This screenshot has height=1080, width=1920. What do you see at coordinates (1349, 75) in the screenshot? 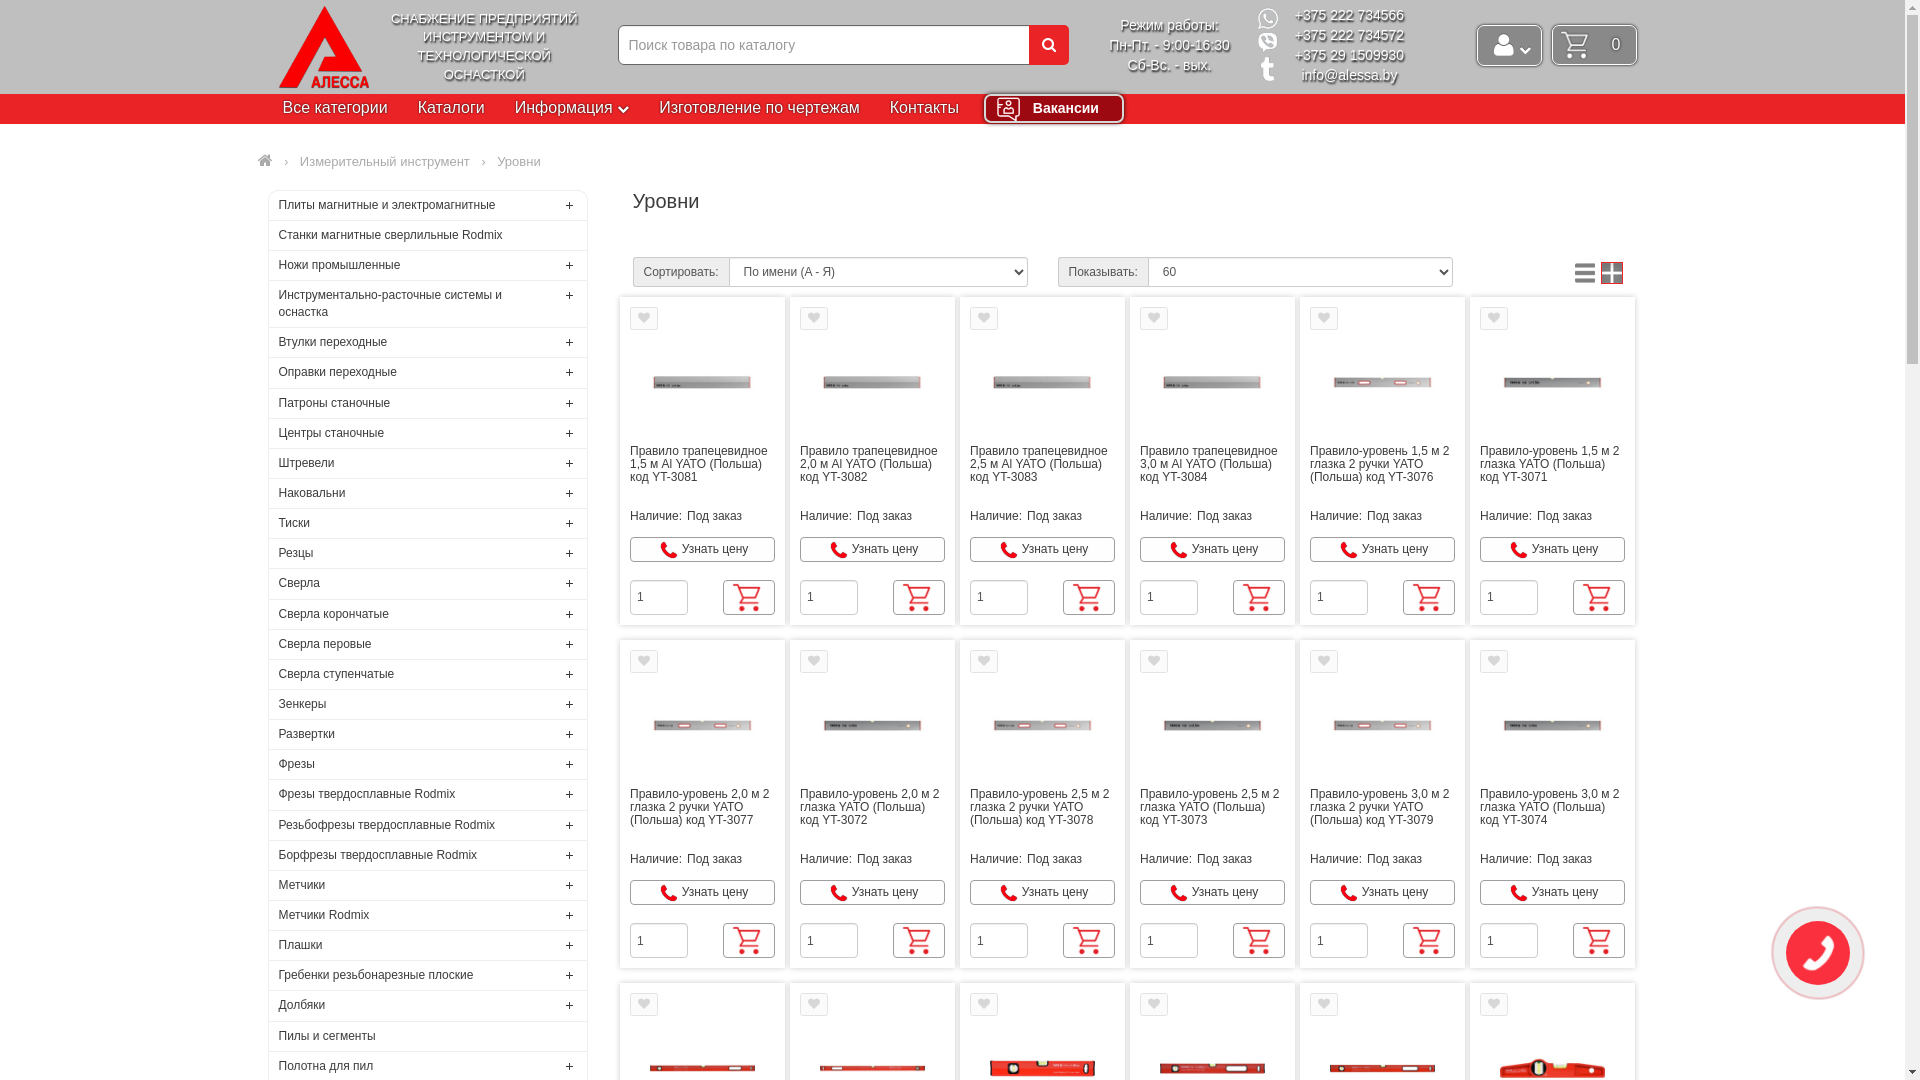
I see `info@alessa.by` at bounding box center [1349, 75].